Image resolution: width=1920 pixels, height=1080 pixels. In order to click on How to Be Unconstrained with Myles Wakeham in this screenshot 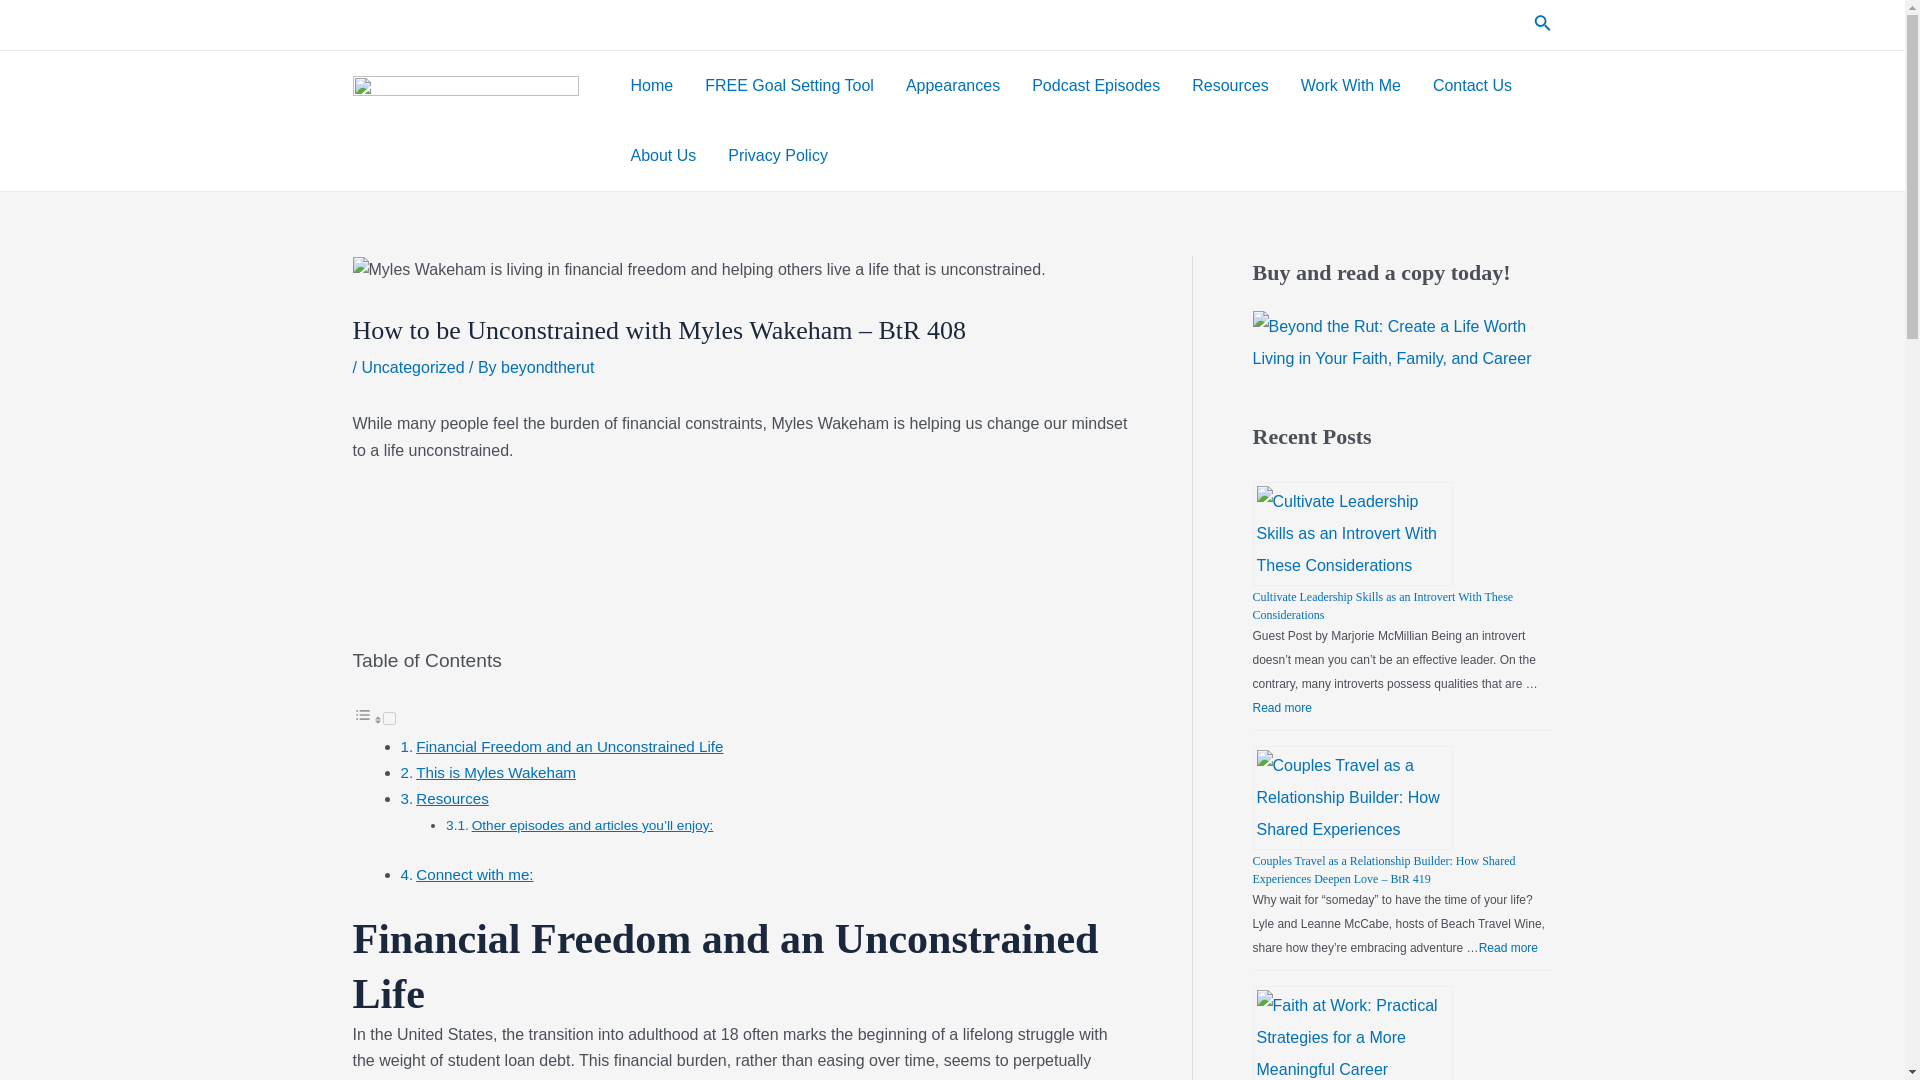, I will do `click(740, 565)`.